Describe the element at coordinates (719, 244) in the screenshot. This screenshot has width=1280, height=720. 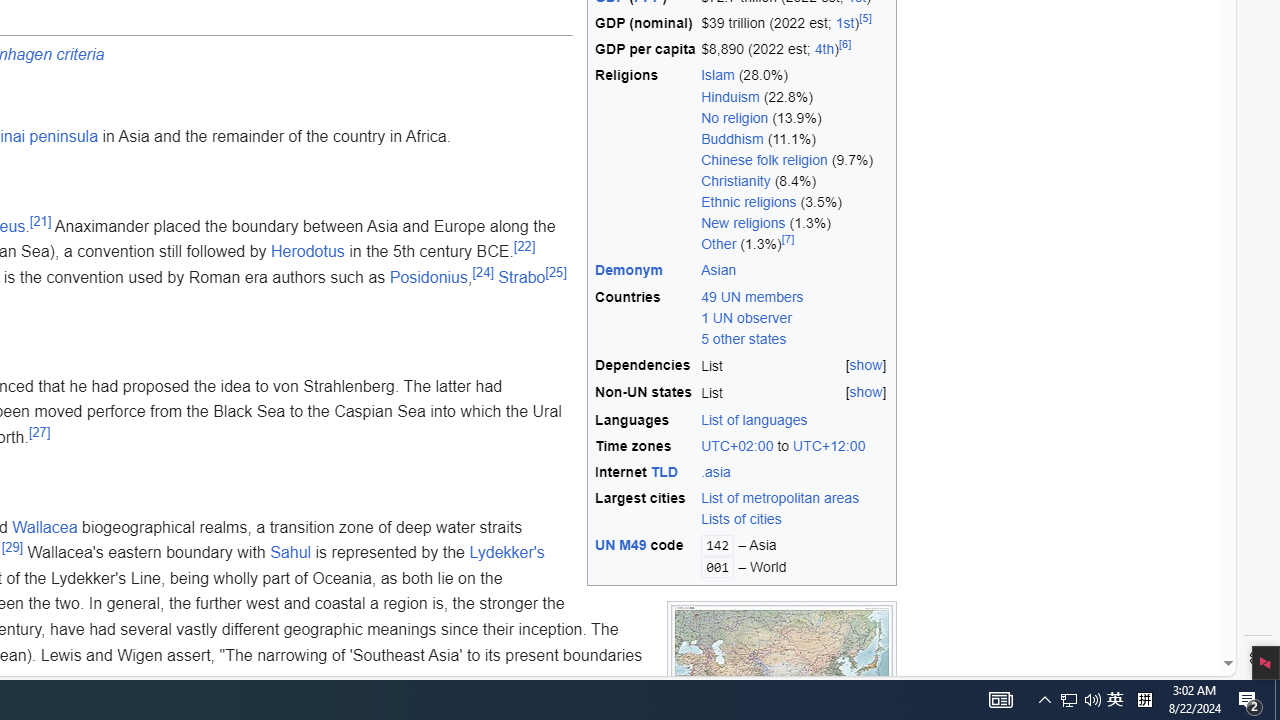
I see `Other` at that location.